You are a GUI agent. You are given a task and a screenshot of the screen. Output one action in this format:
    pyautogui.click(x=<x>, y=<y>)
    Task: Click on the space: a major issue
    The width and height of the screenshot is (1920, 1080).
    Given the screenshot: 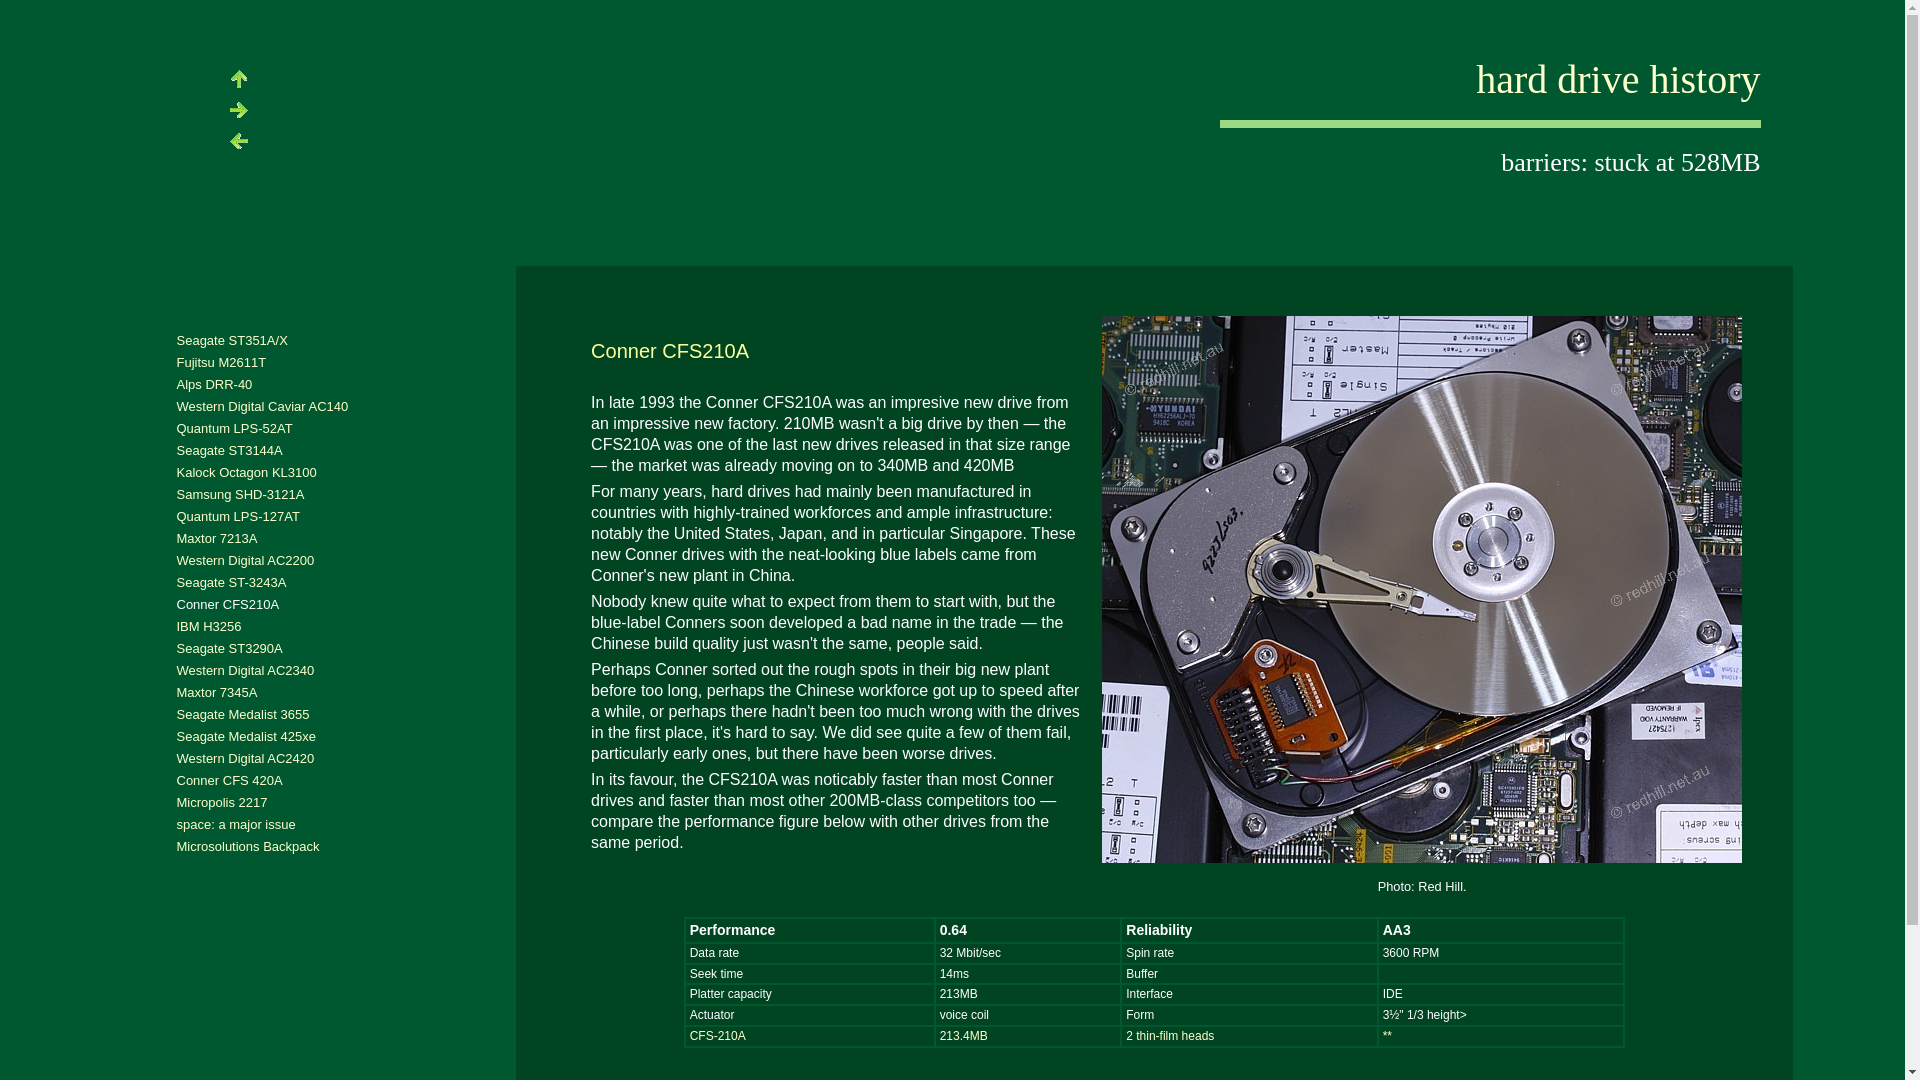 What is the action you would take?
    pyautogui.click(x=236, y=824)
    